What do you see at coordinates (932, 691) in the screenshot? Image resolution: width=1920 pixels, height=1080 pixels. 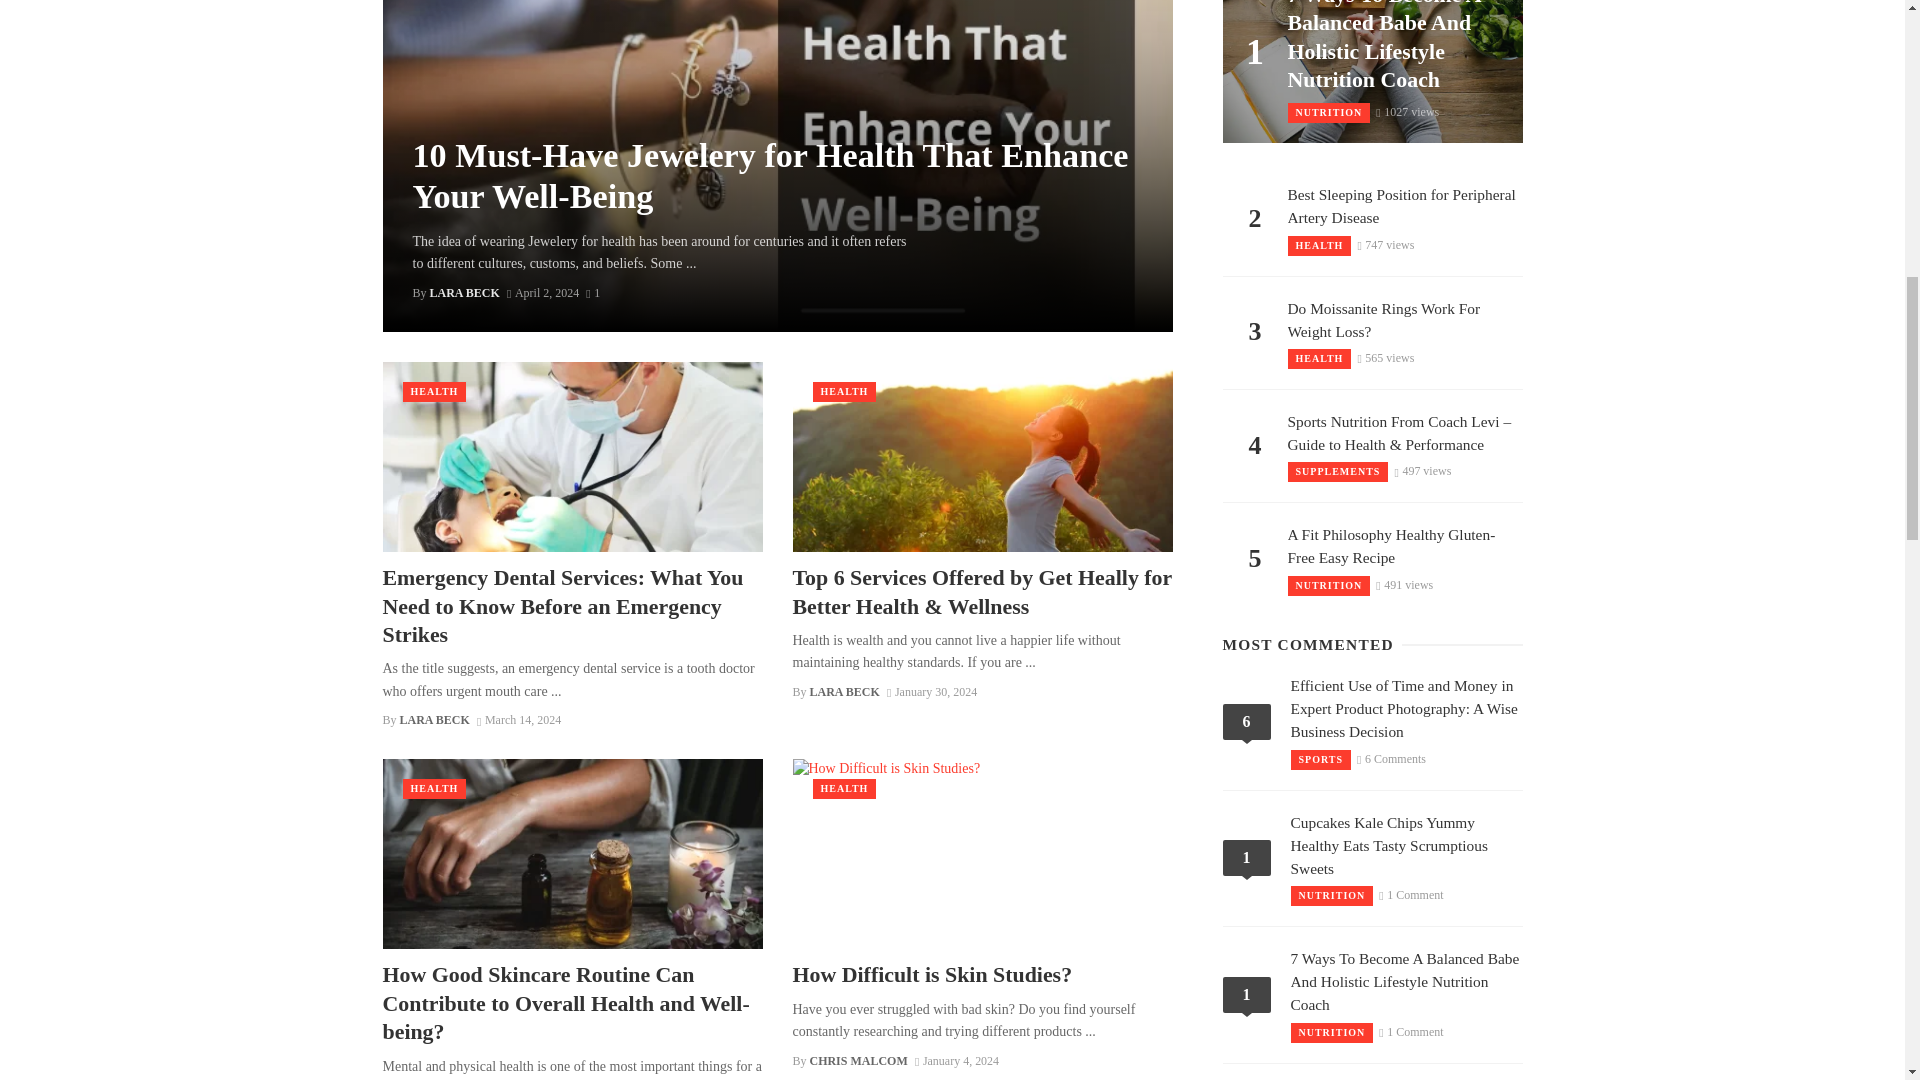 I see `January 30, 2024 at 6:53 am` at bounding box center [932, 691].